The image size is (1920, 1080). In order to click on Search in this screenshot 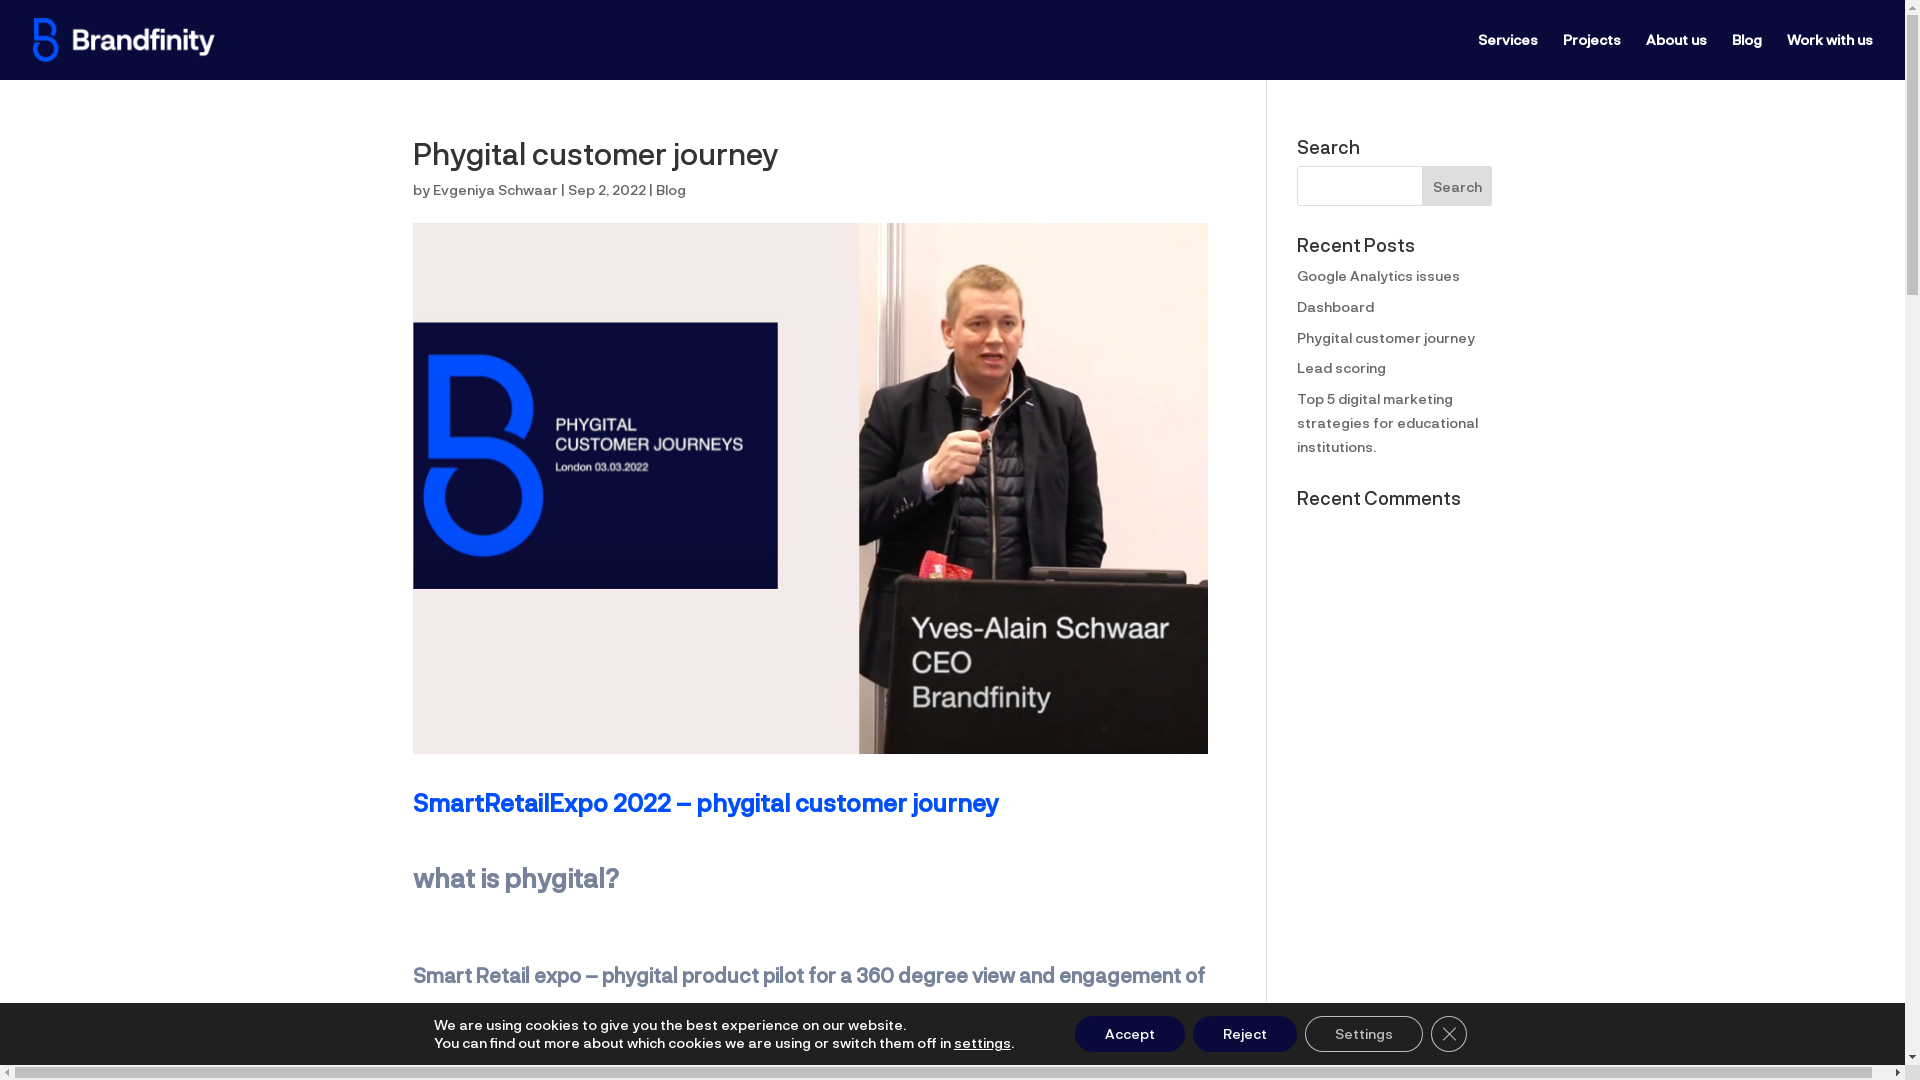, I will do `click(1458, 186)`.